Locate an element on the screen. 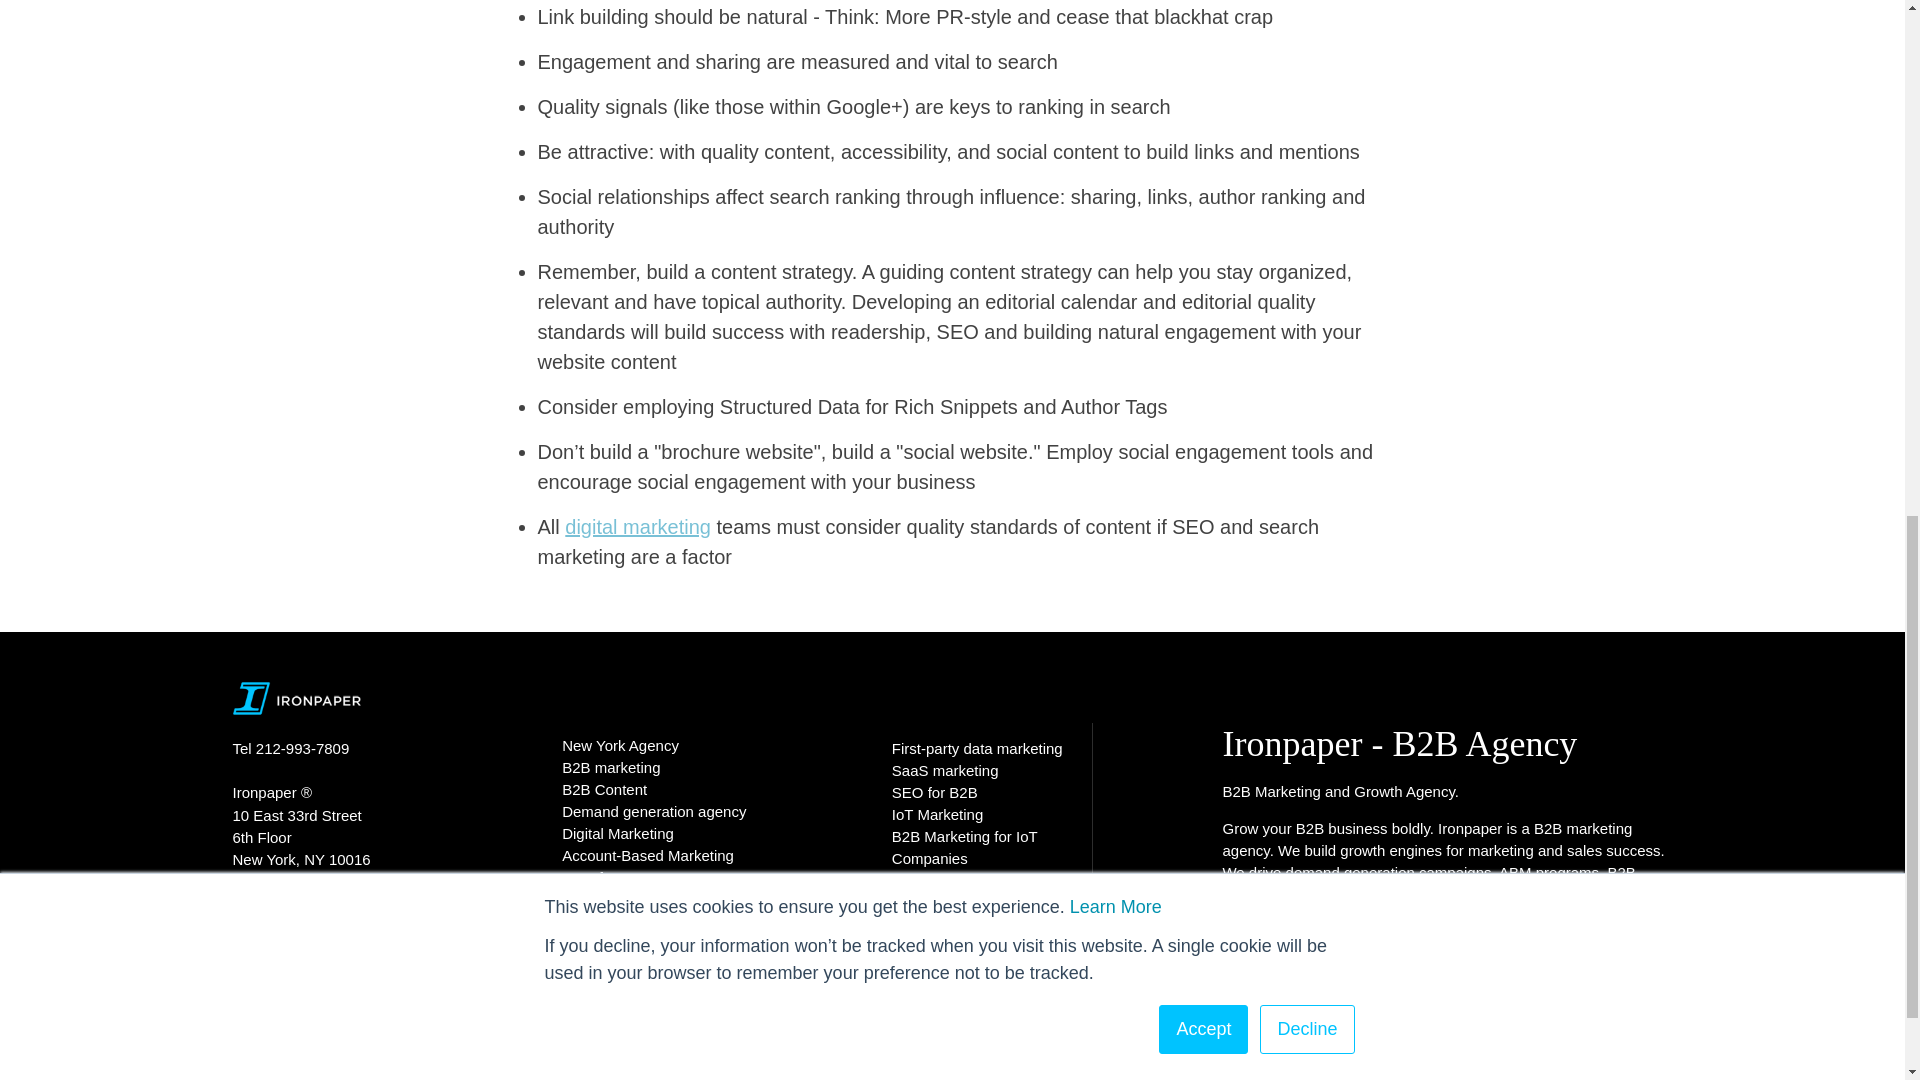  B2B marketing is located at coordinates (611, 768).